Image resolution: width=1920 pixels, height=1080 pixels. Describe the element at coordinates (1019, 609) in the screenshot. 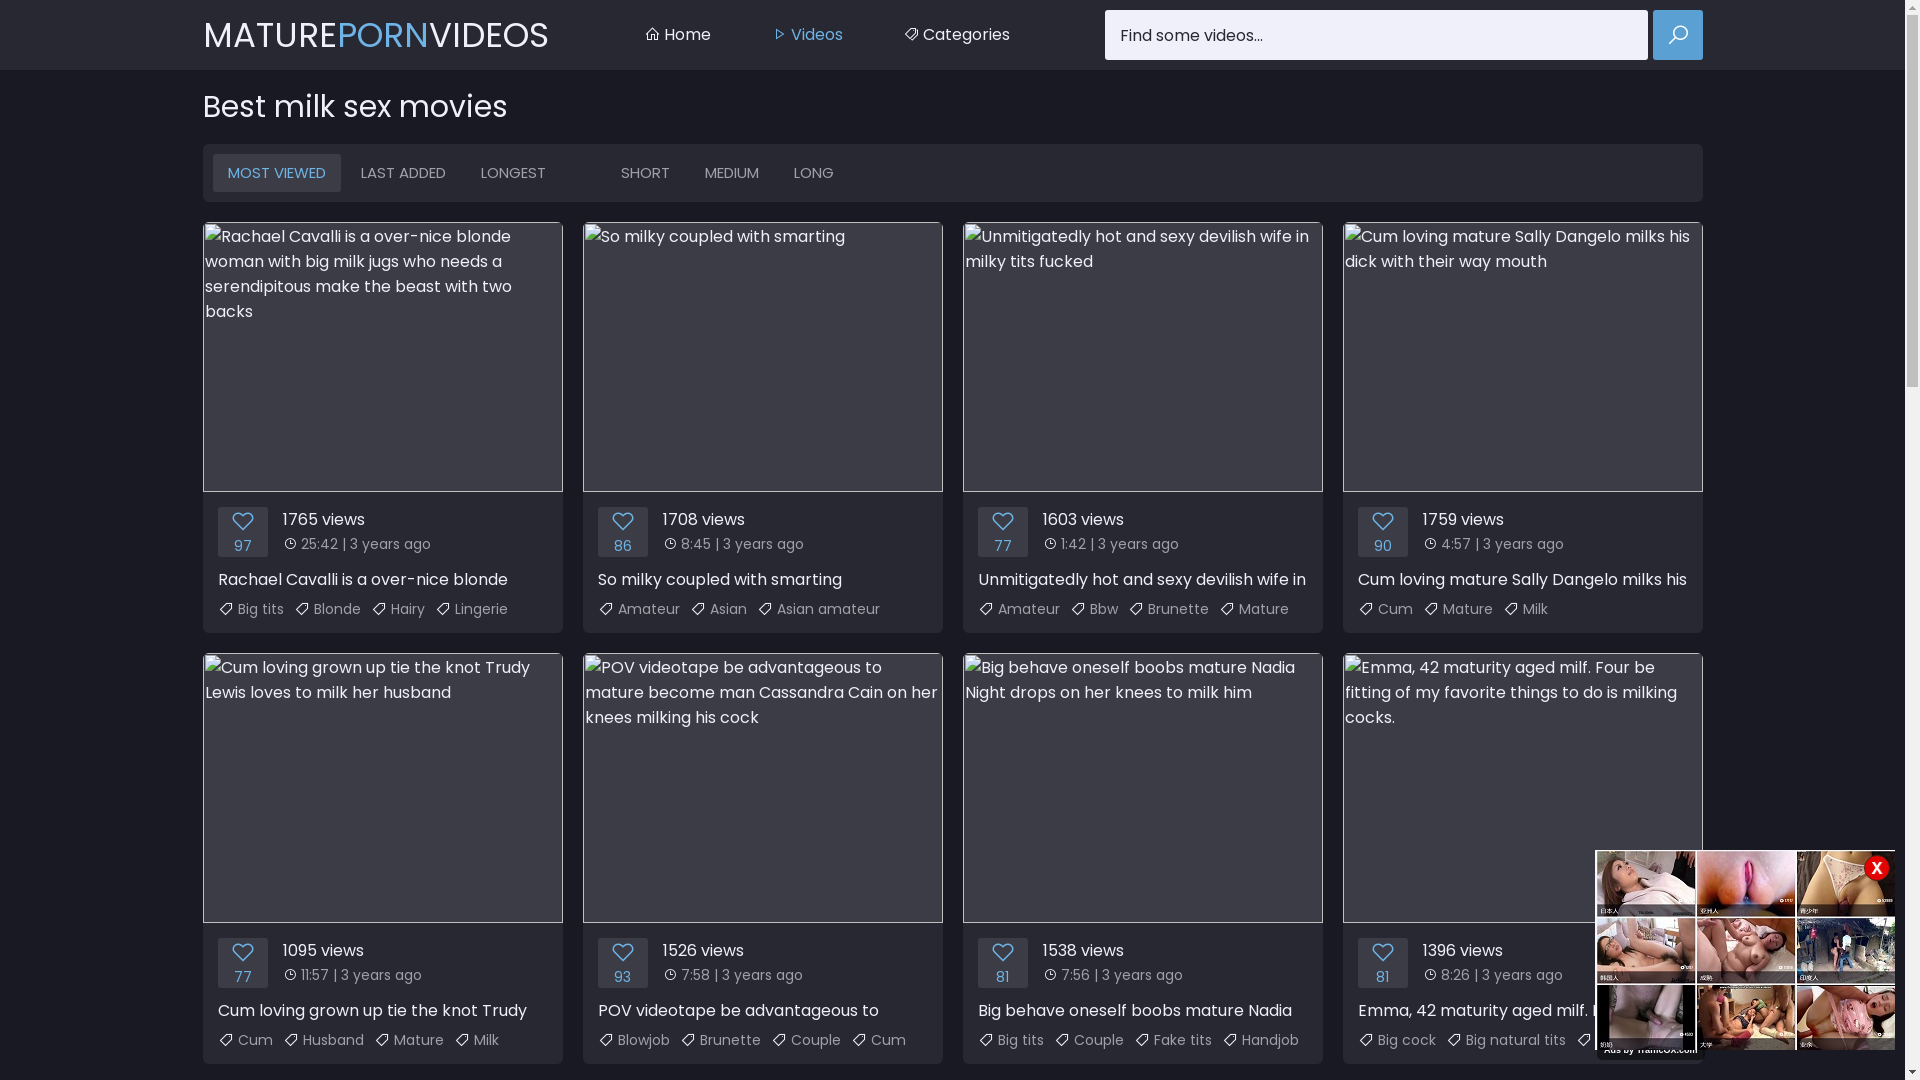

I see `Amateur` at that location.